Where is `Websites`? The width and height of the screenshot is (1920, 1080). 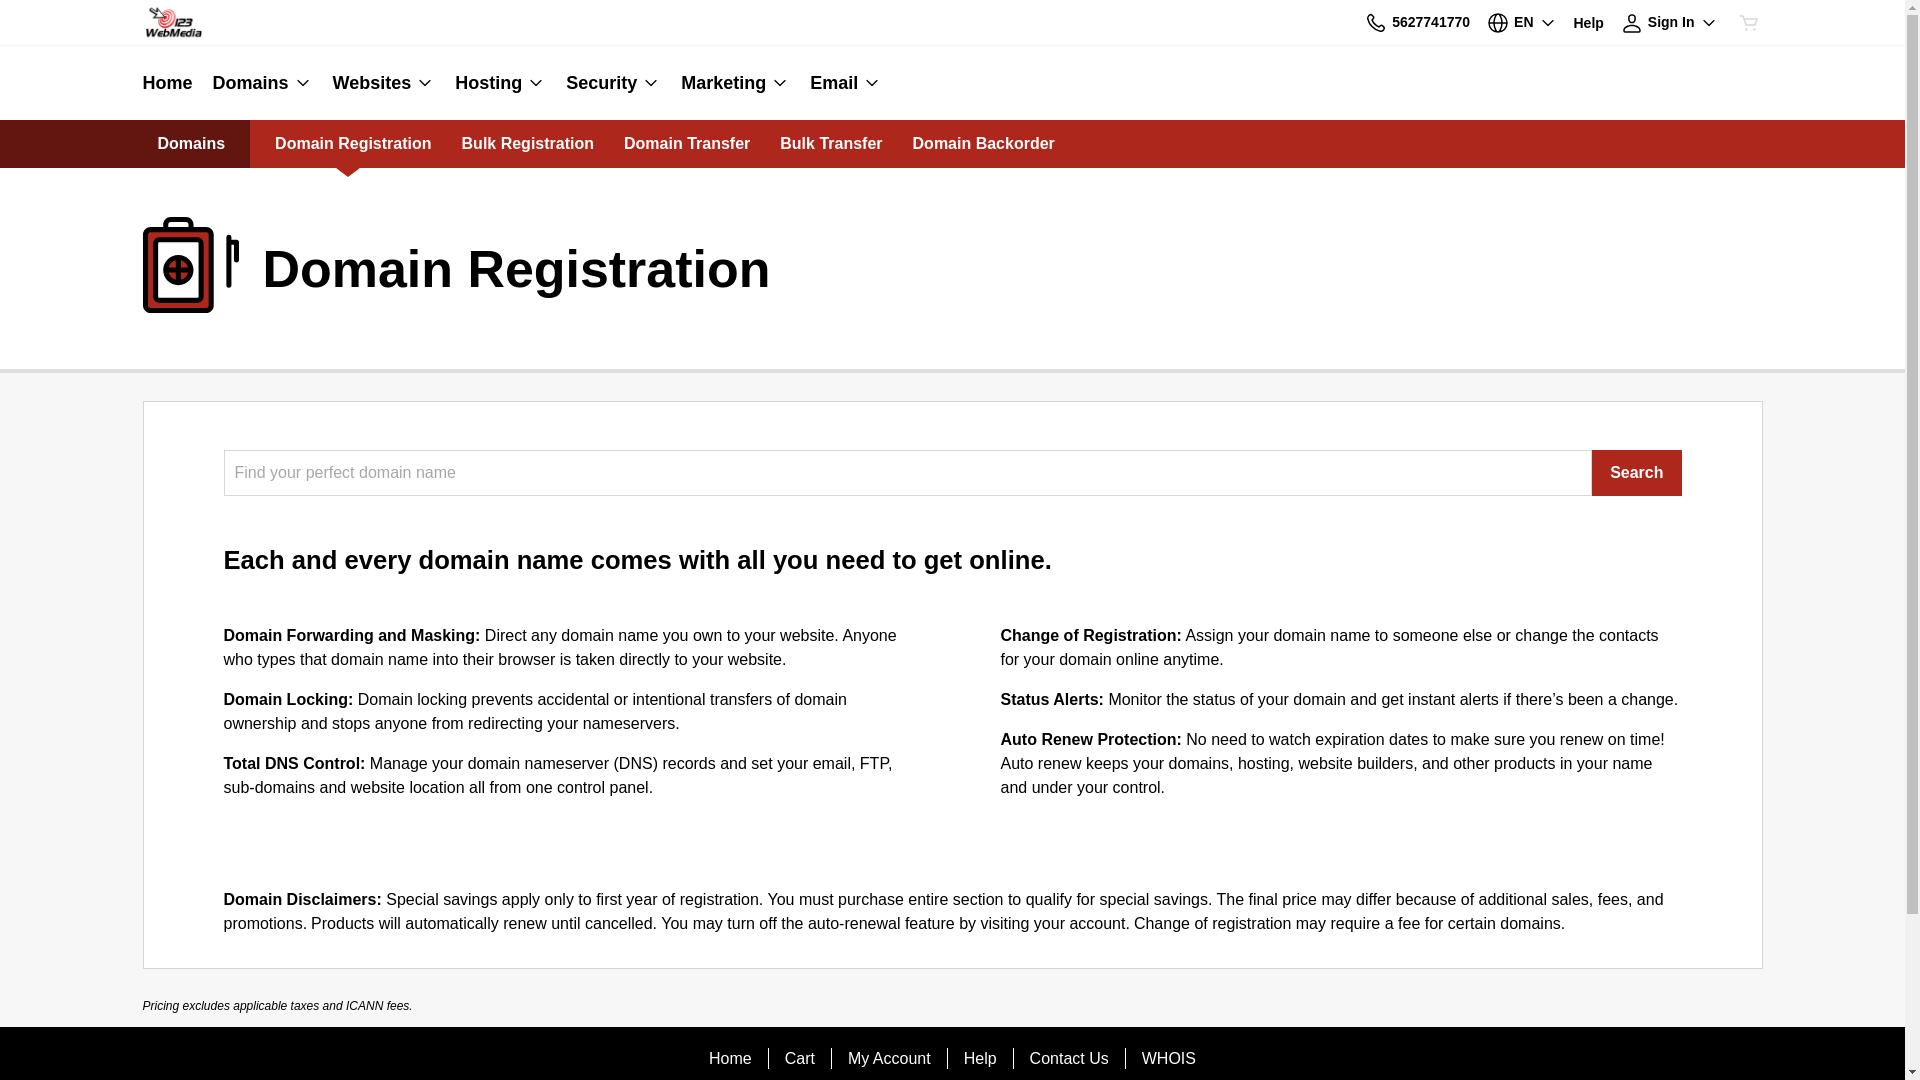 Websites is located at coordinates (384, 83).